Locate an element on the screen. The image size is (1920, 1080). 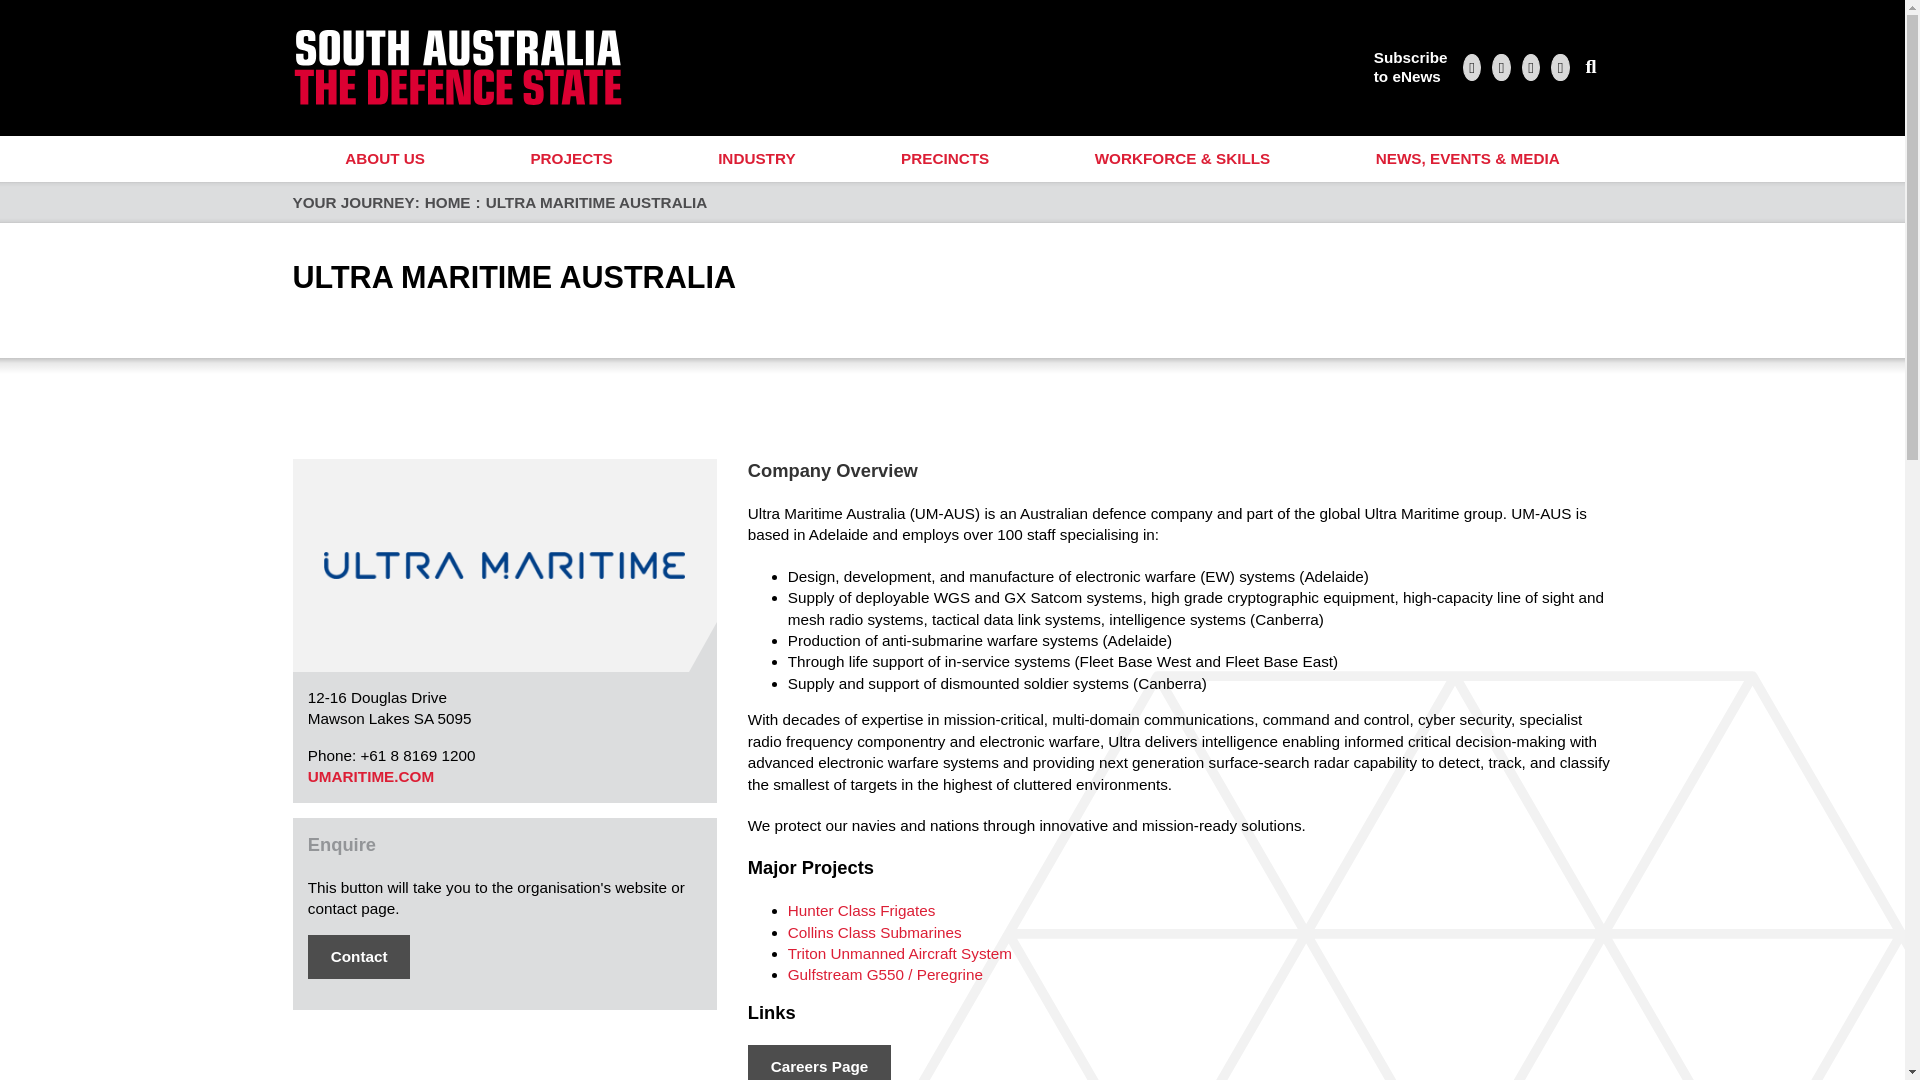
Search is located at coordinates (1591, 67).